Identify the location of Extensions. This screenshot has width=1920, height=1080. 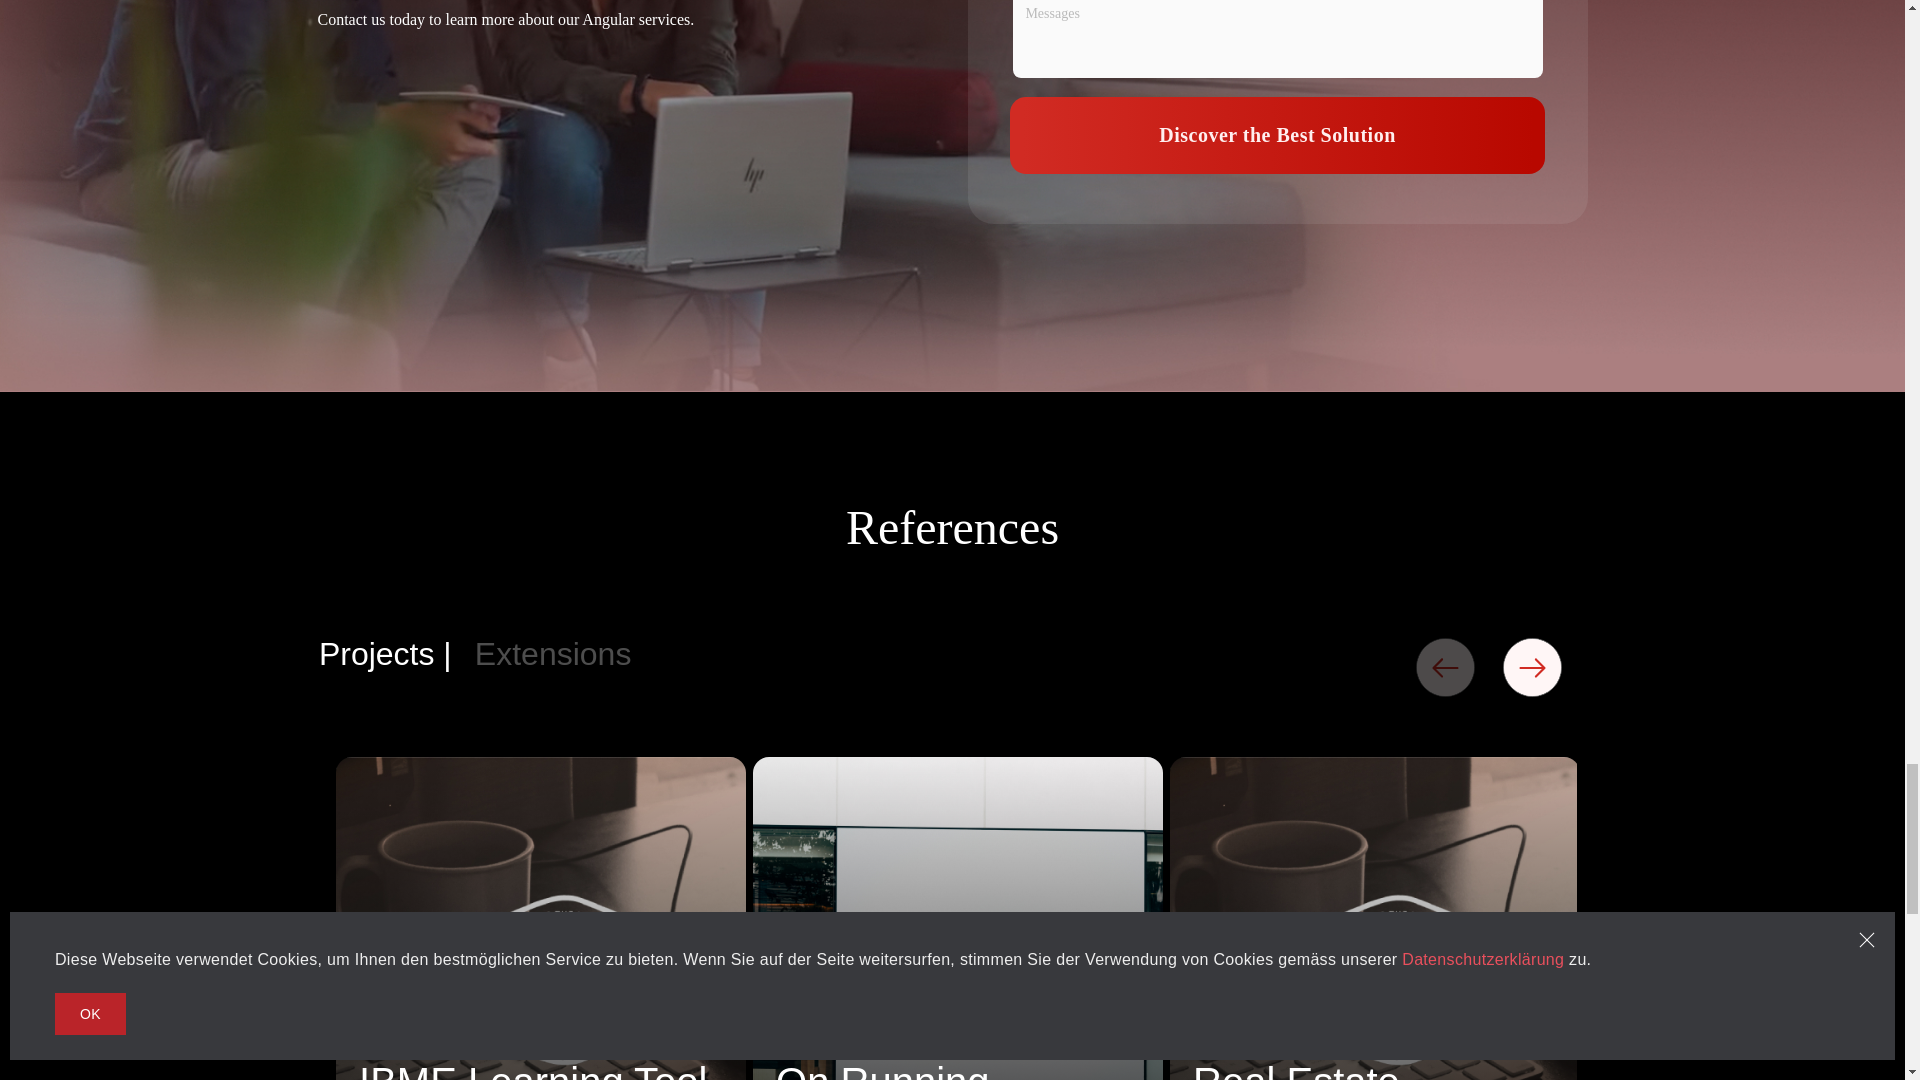
(552, 654).